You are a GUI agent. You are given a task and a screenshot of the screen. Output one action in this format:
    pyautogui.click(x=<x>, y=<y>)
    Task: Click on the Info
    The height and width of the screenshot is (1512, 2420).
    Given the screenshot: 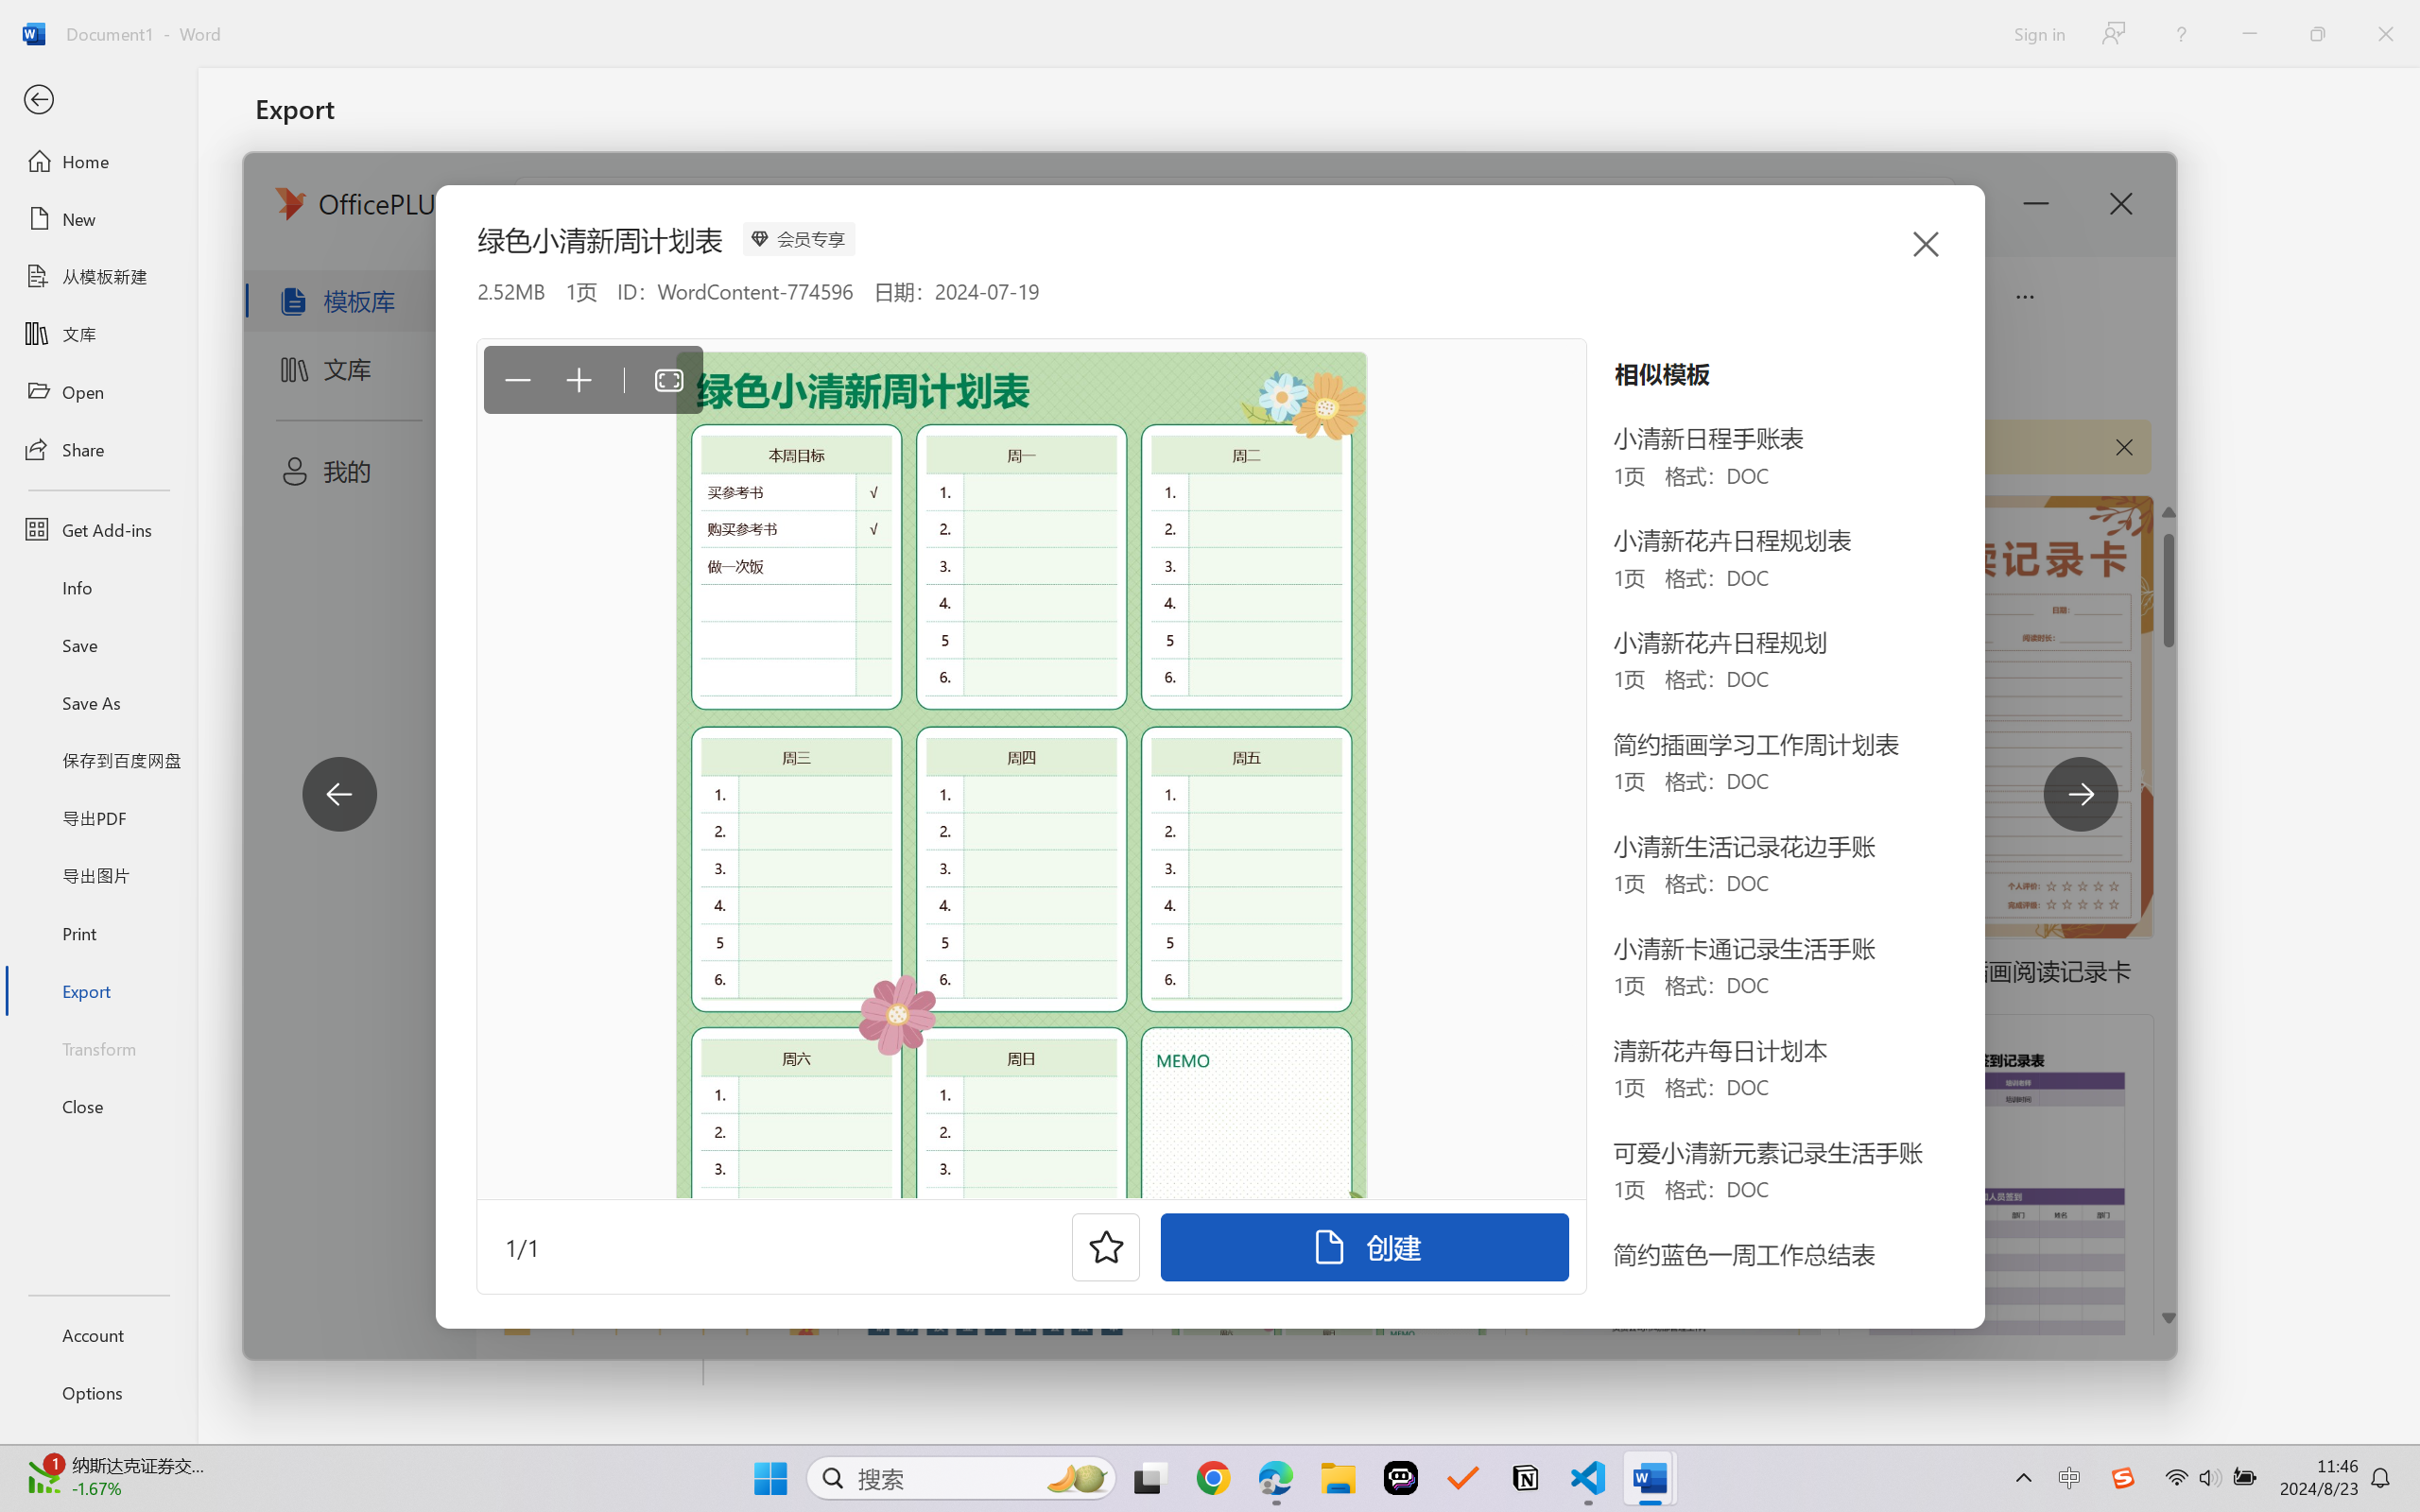 What is the action you would take?
    pyautogui.click(x=98, y=587)
    